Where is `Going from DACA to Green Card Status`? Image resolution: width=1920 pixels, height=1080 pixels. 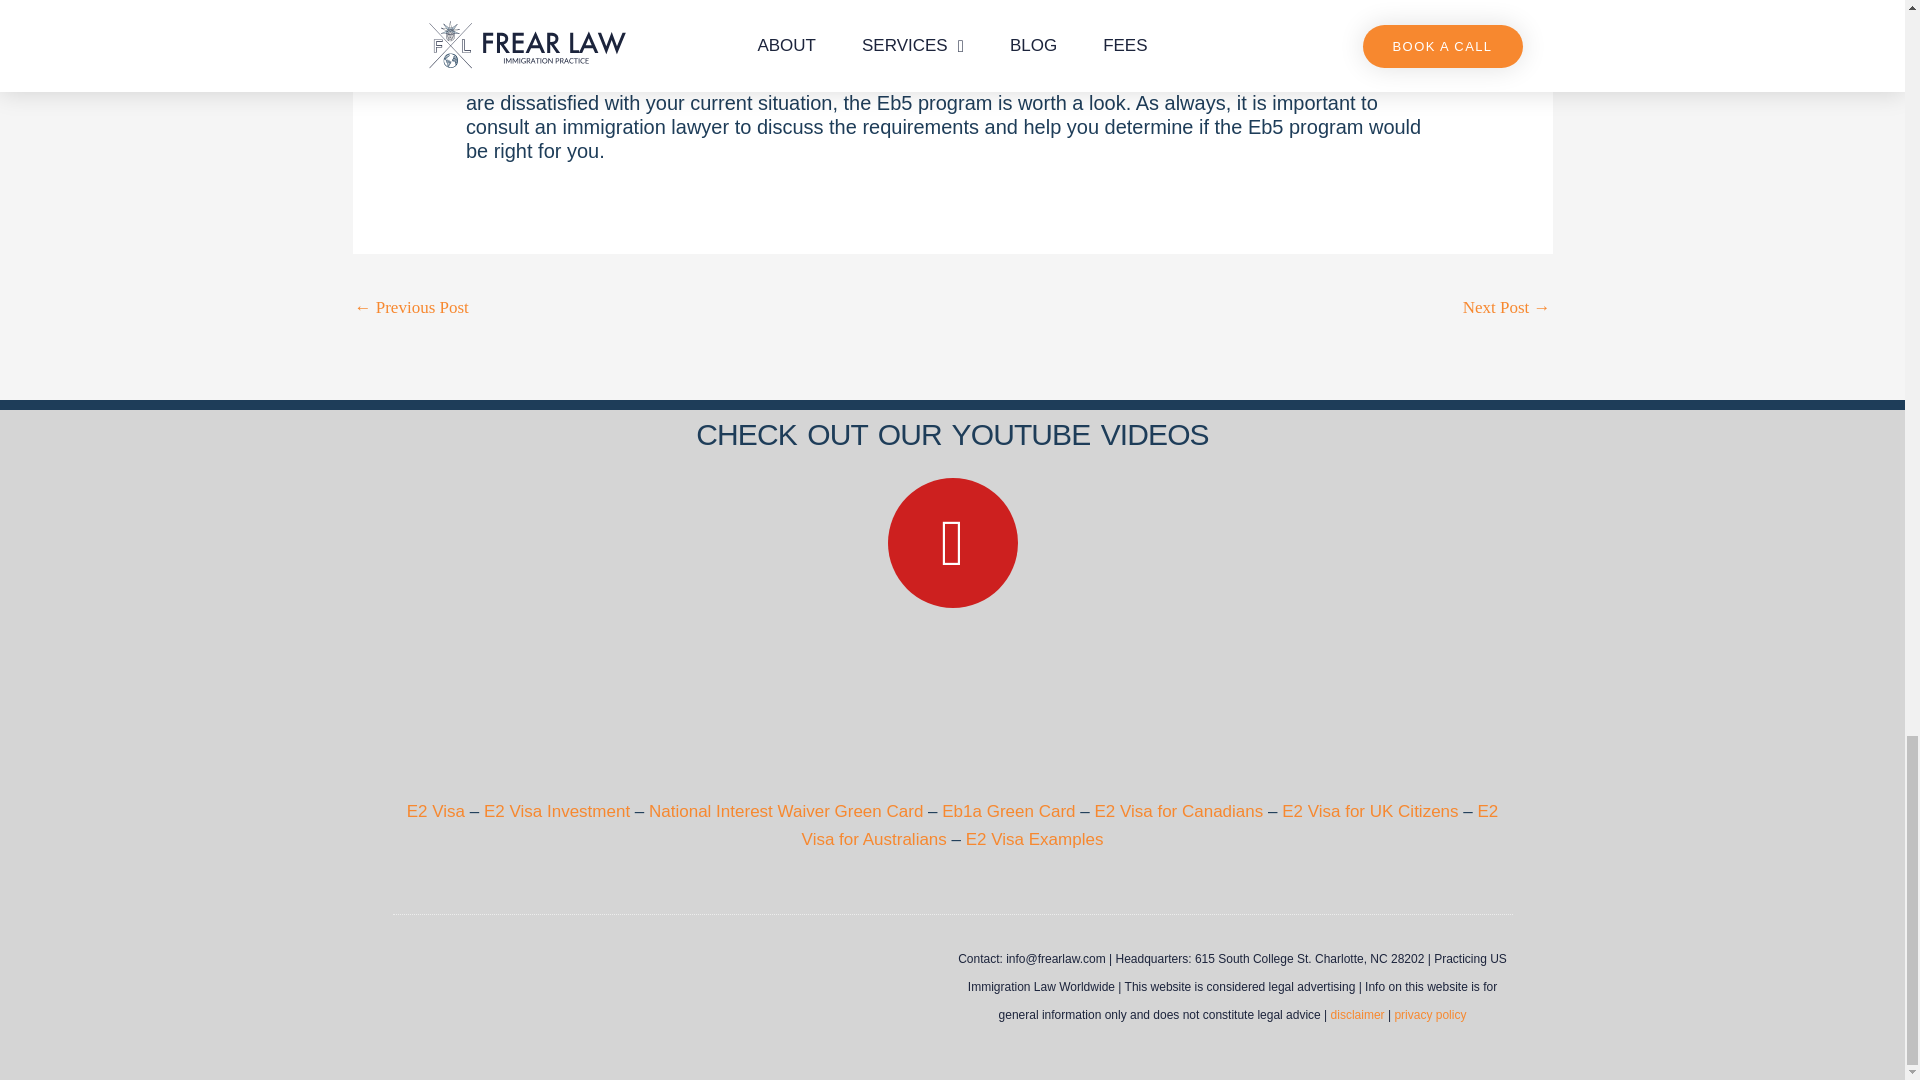
Going from DACA to Green Card Status is located at coordinates (410, 310).